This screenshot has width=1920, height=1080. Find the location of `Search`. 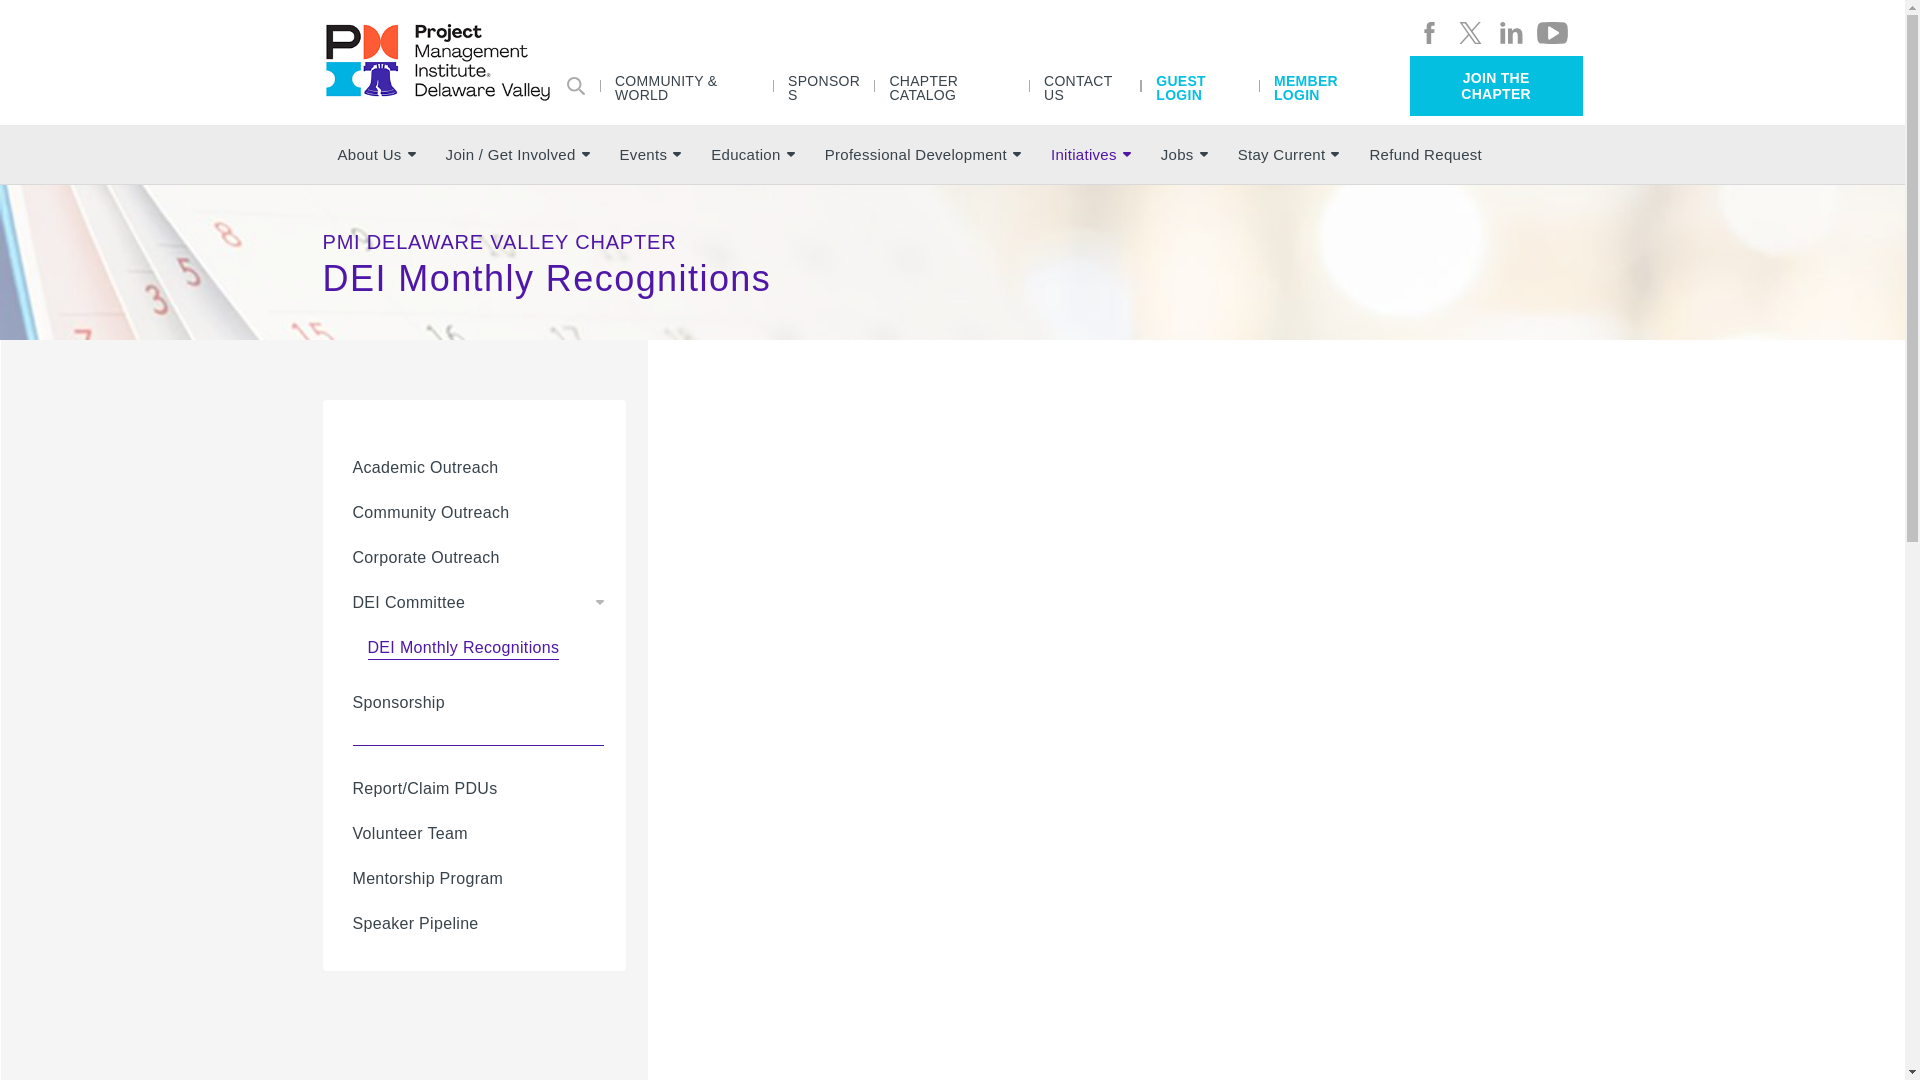

Search is located at coordinates (576, 84).